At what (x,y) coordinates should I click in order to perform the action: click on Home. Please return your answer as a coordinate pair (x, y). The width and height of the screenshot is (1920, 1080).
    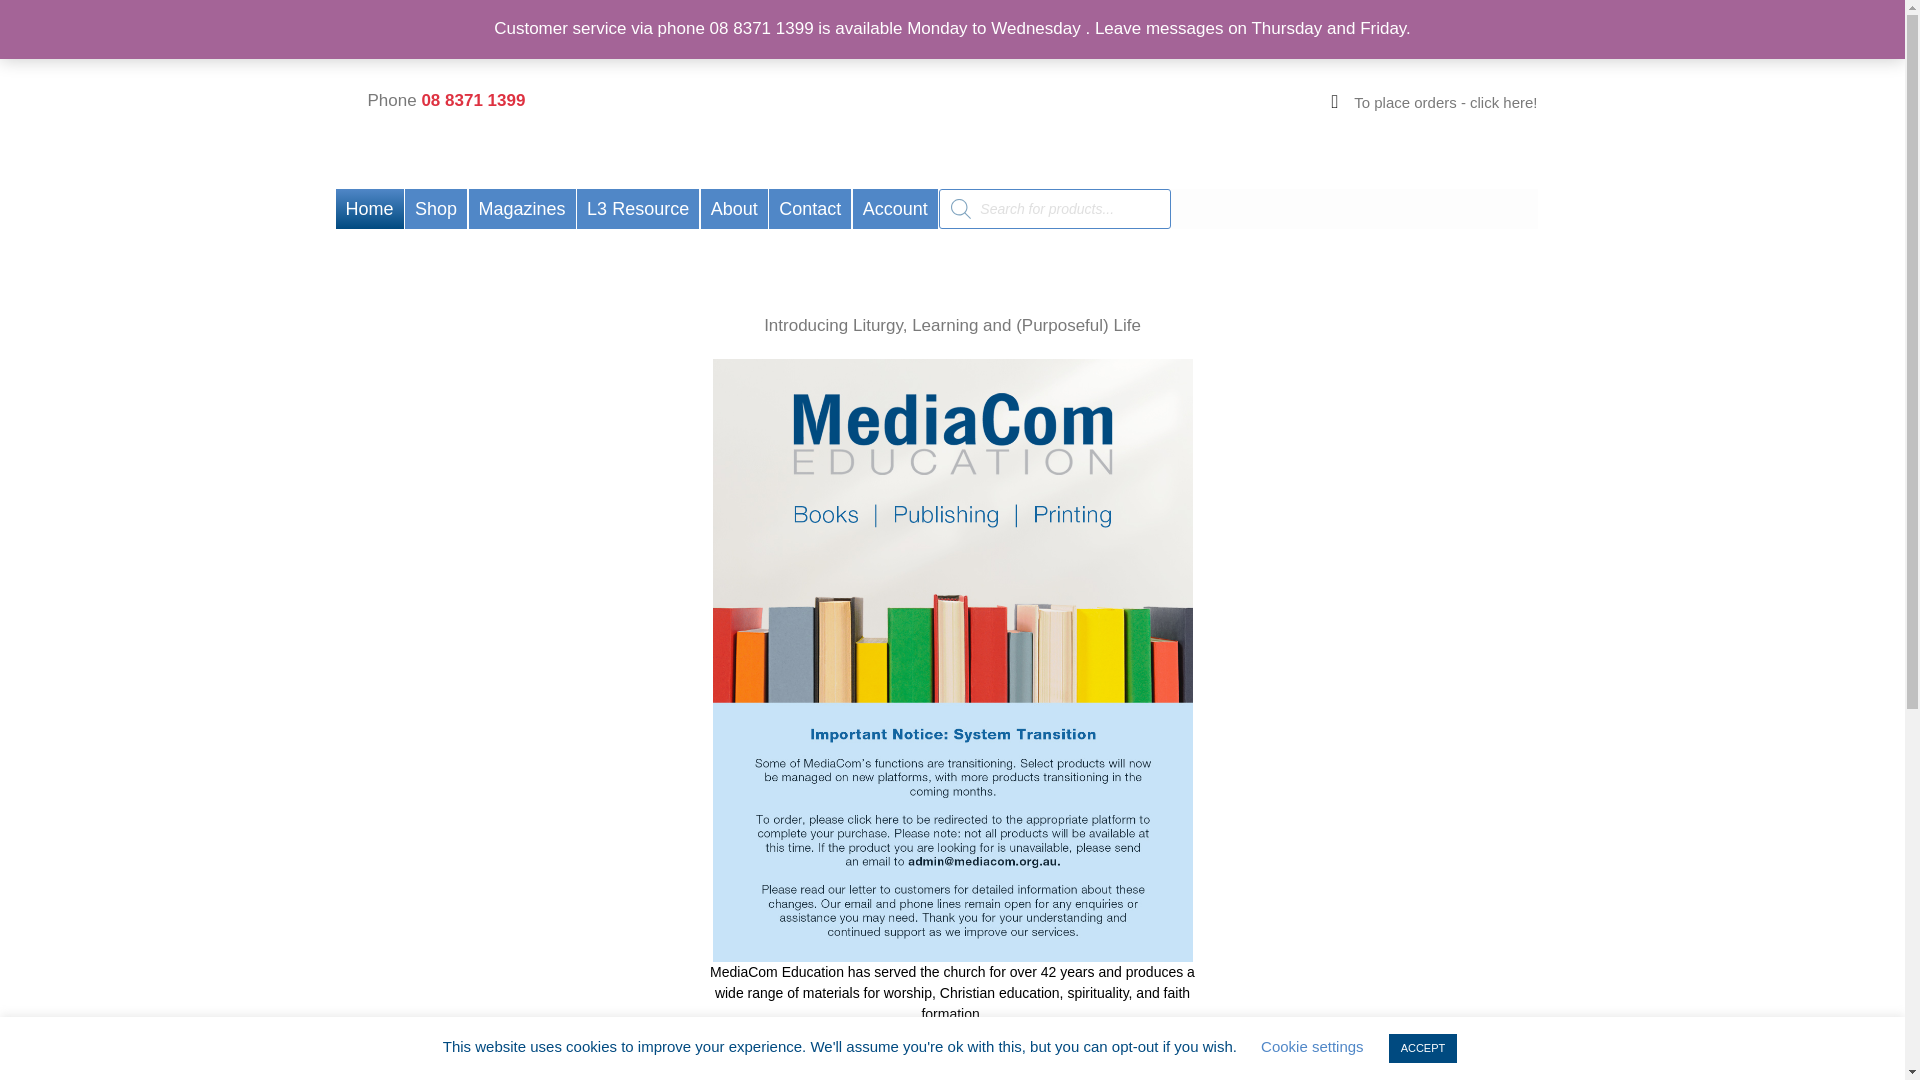
    Looking at the image, I should click on (370, 208).